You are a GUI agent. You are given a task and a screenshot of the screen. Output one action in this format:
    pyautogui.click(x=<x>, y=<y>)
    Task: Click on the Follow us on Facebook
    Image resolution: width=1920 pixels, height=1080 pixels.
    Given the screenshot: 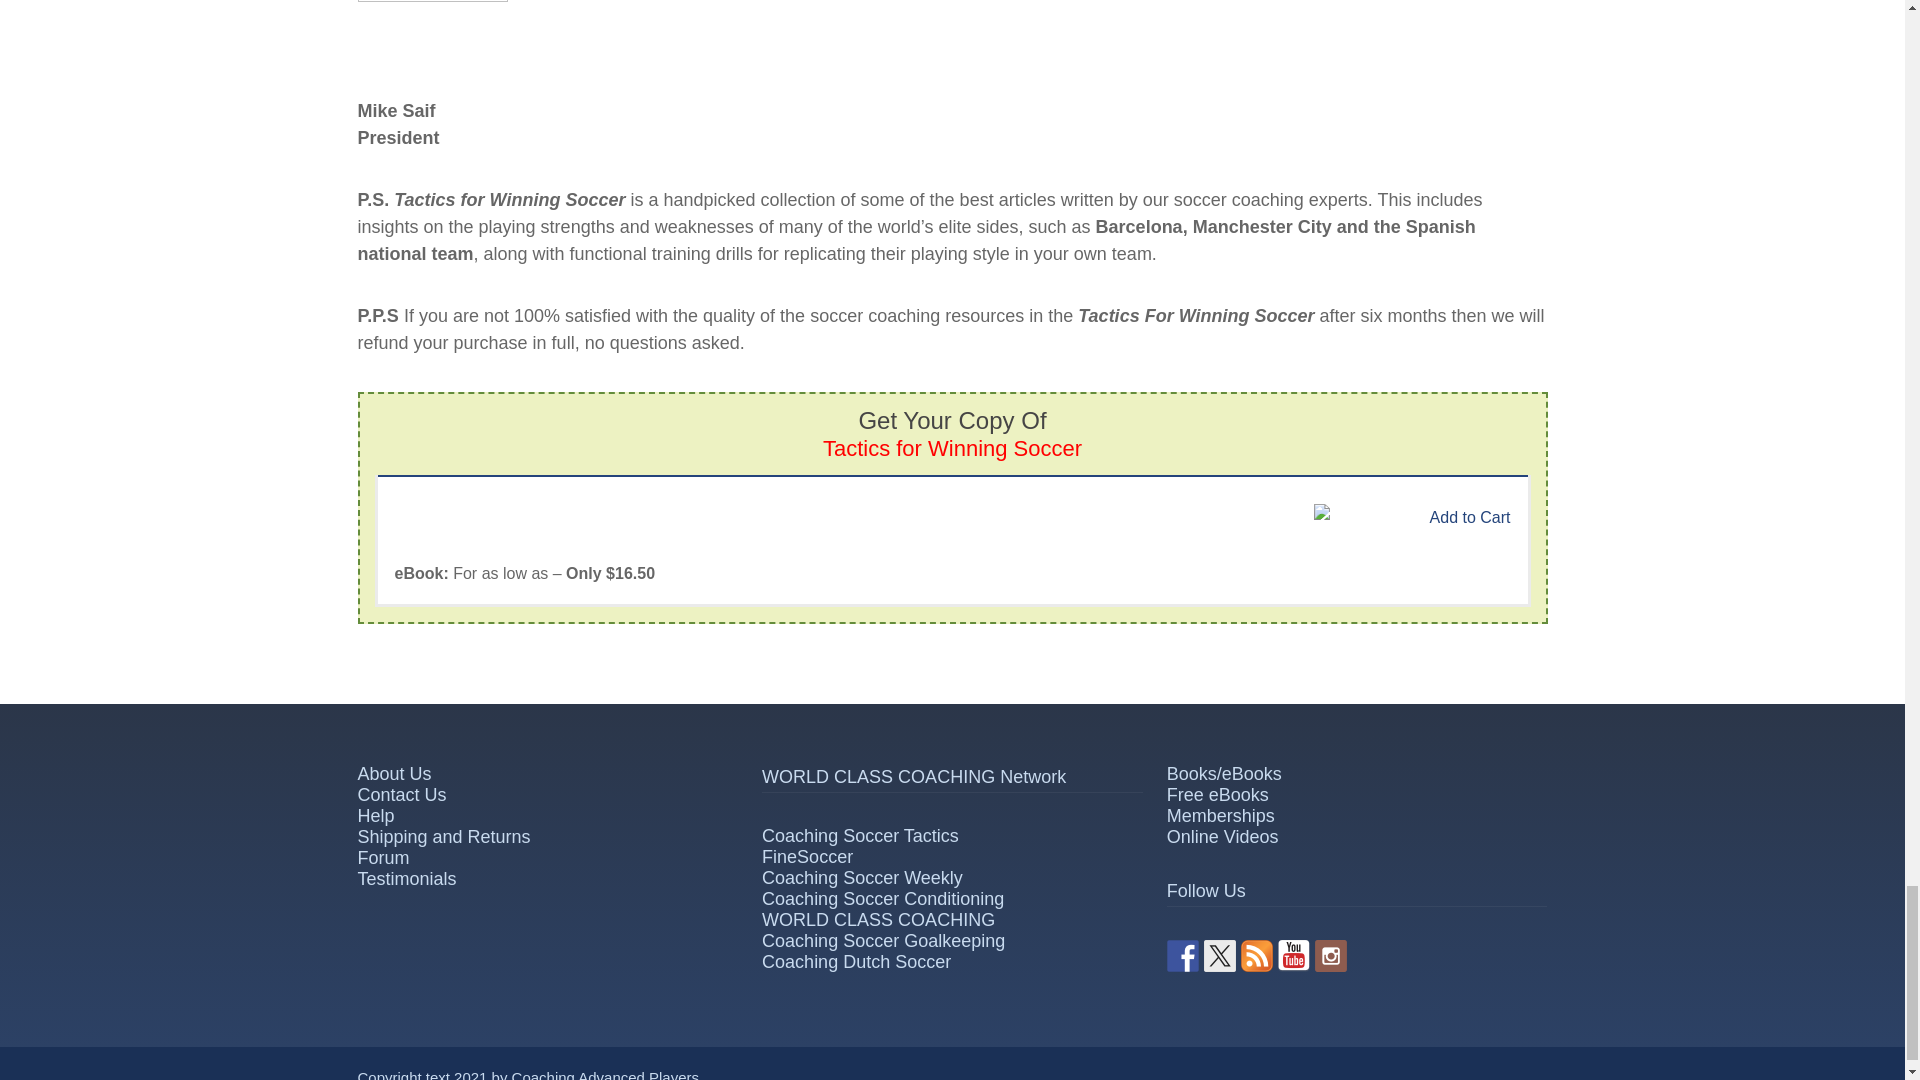 What is the action you would take?
    pyautogui.click(x=1182, y=956)
    